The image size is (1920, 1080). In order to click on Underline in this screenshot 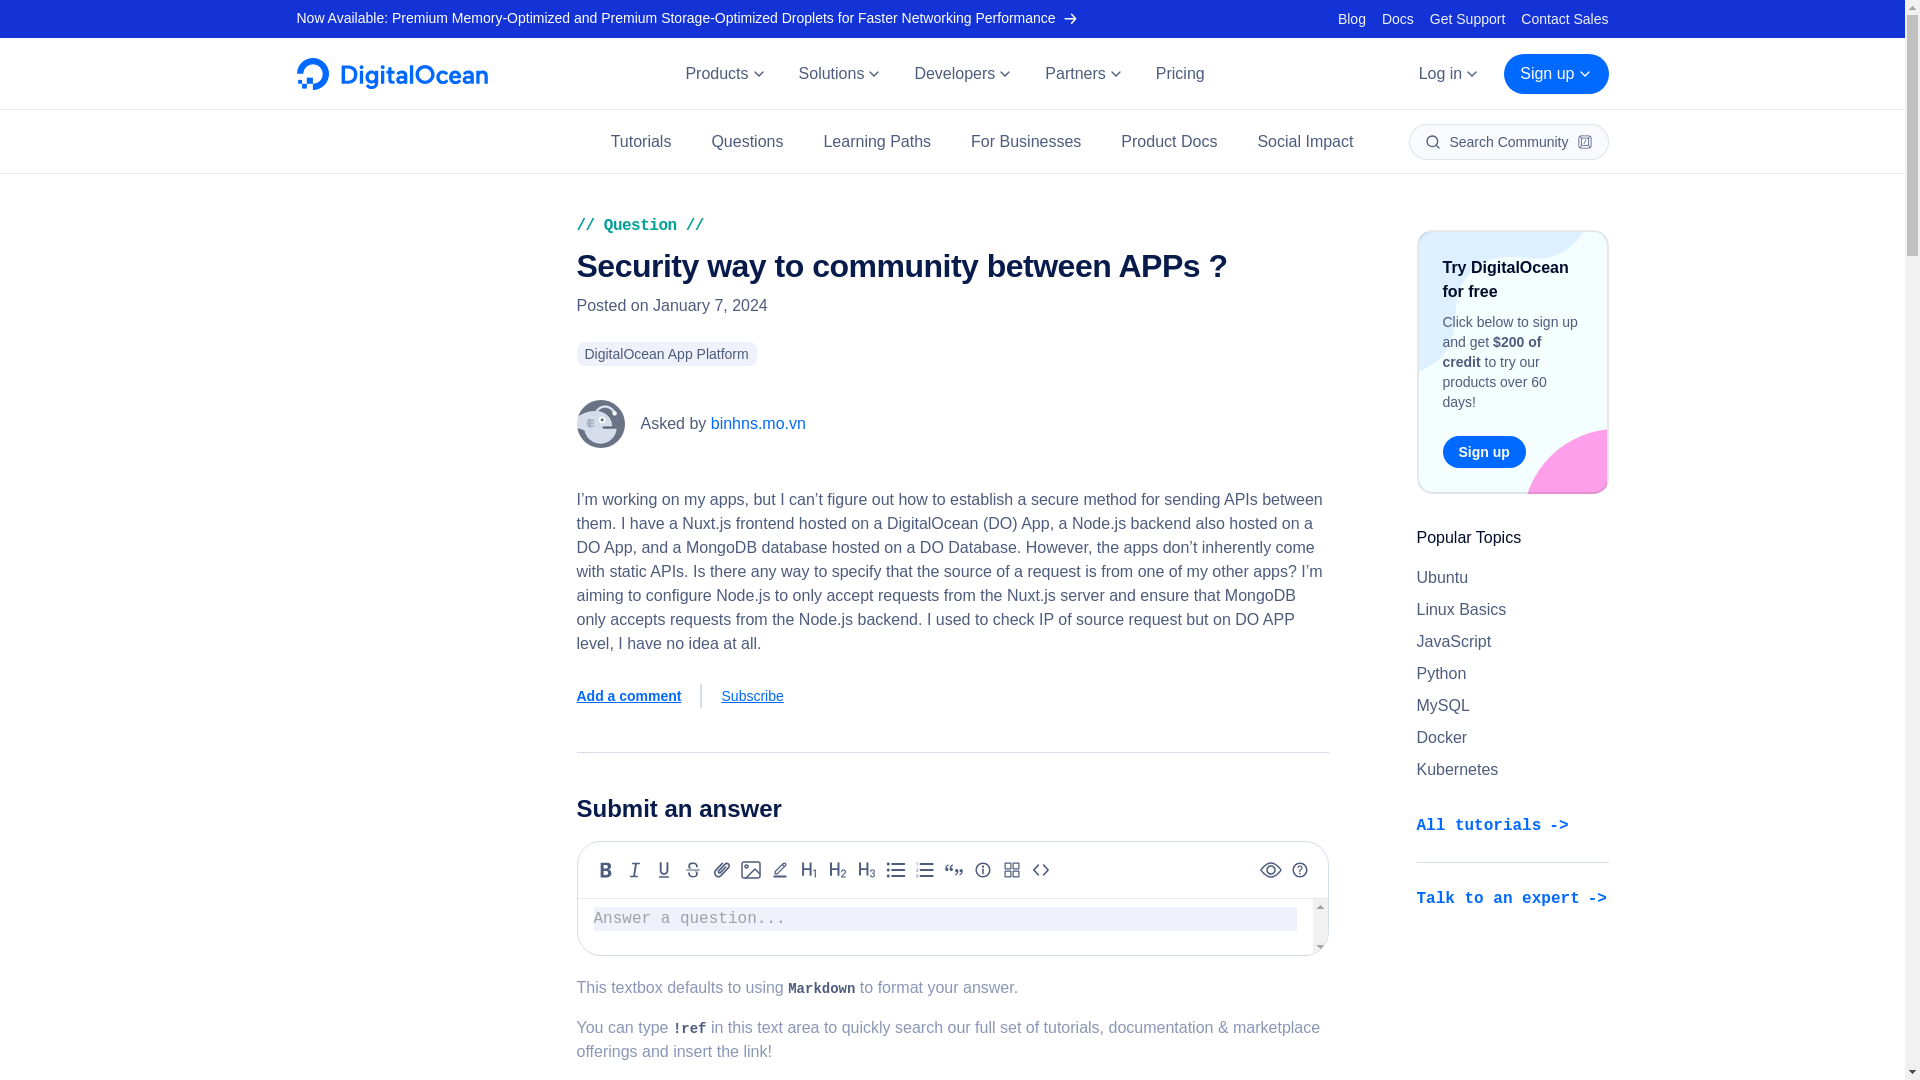, I will do `click(664, 870)`.